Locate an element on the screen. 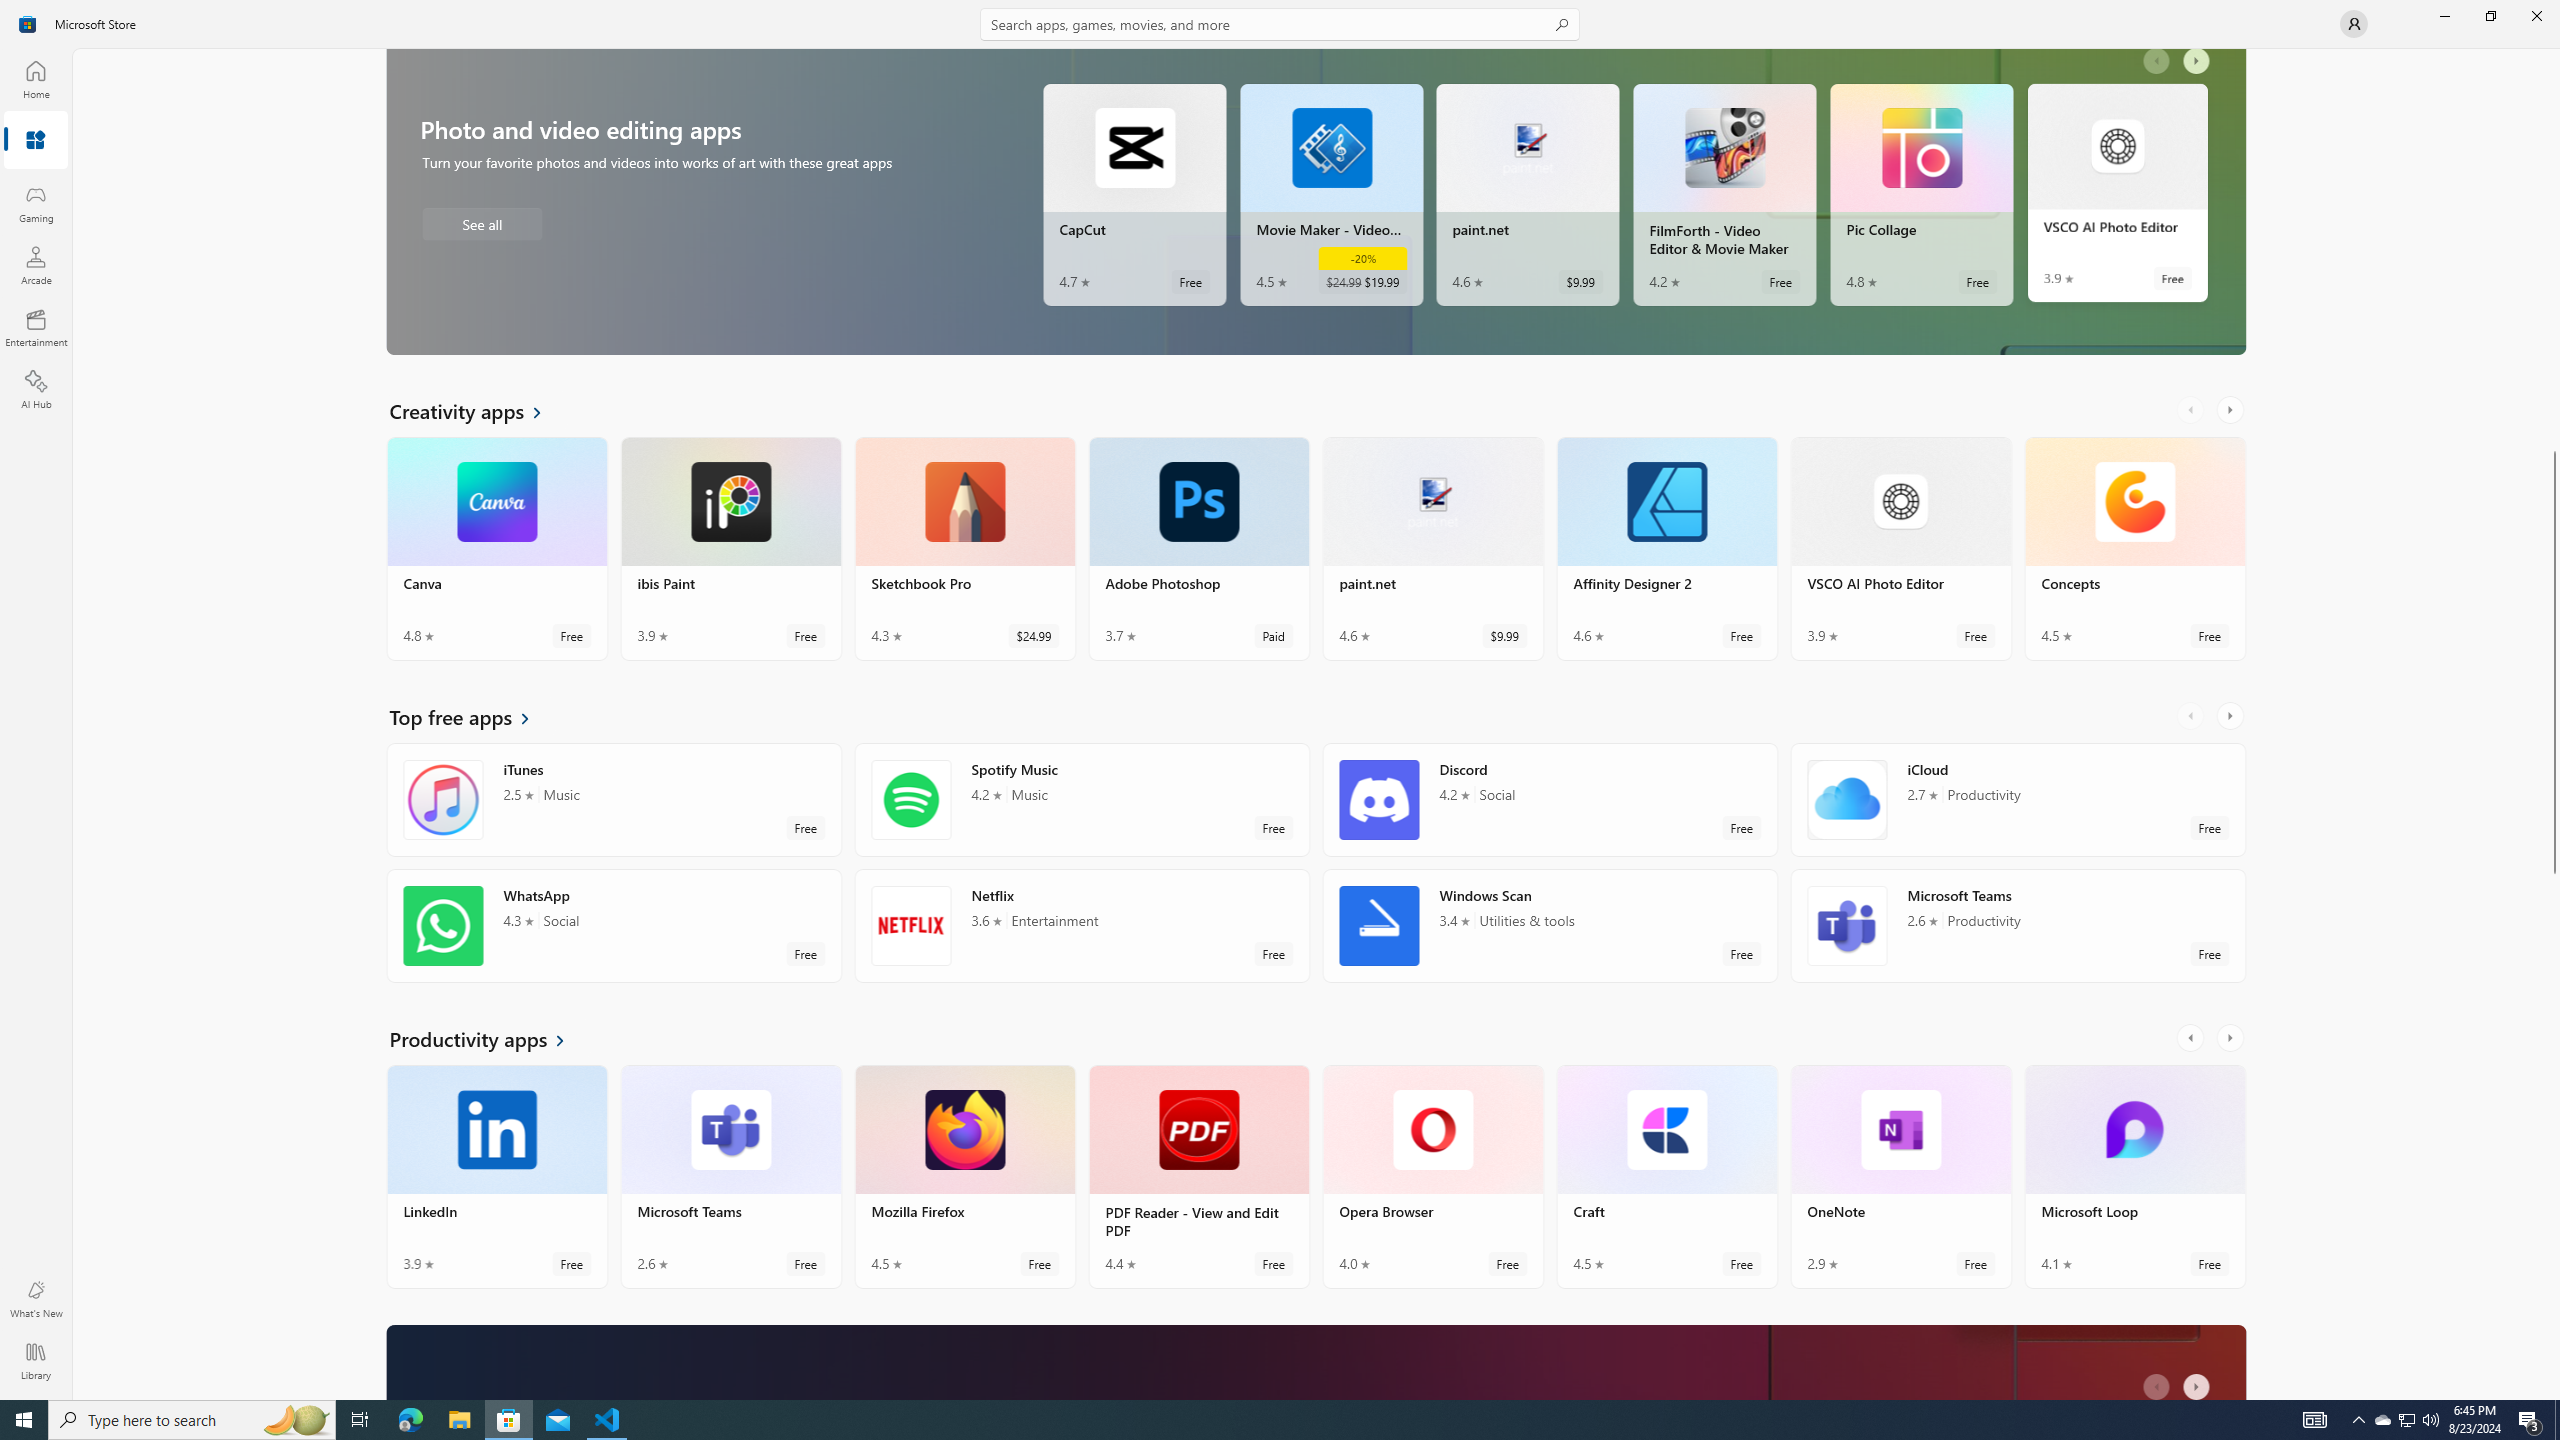 This screenshot has width=2560, height=1440. Close Microsoft Store is located at coordinates (2536, 16).